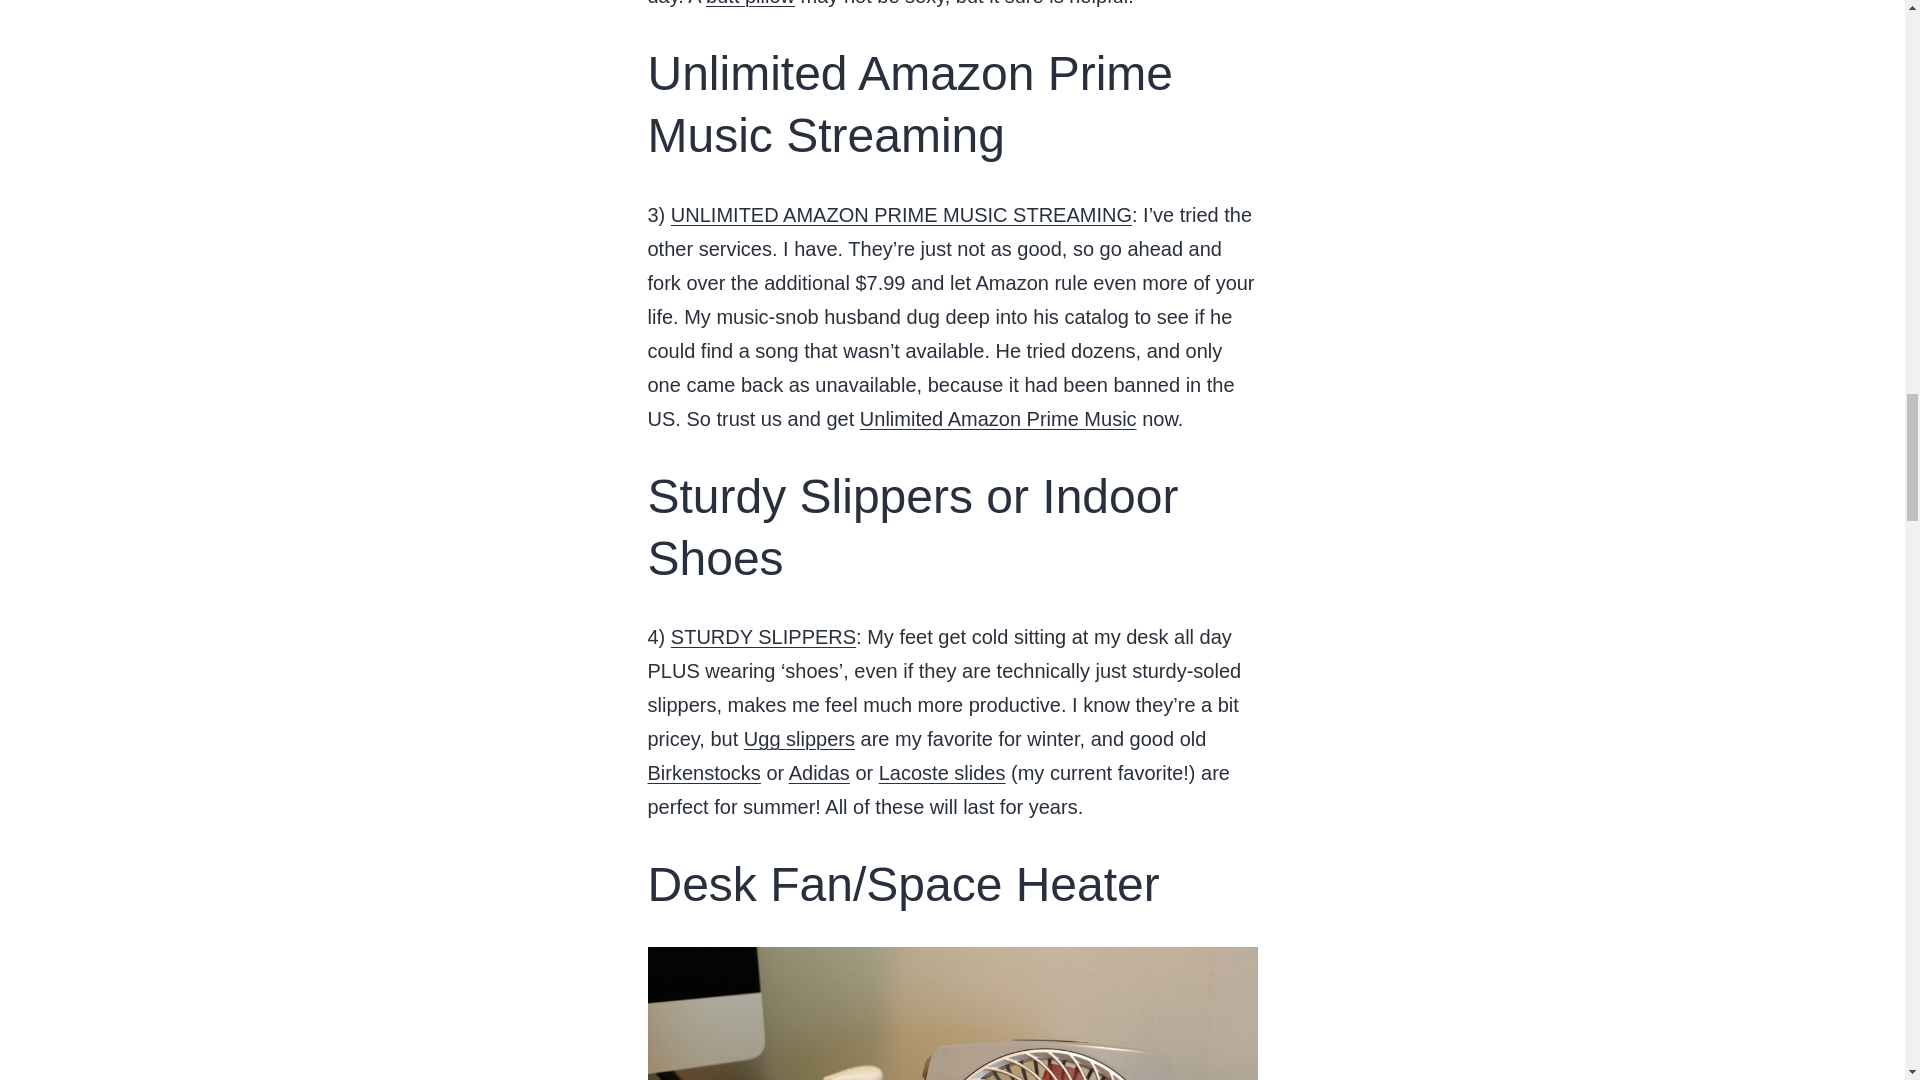 The height and width of the screenshot is (1080, 1920). What do you see at coordinates (998, 418) in the screenshot?
I see `Unlimited Amazon Prime Music` at bounding box center [998, 418].